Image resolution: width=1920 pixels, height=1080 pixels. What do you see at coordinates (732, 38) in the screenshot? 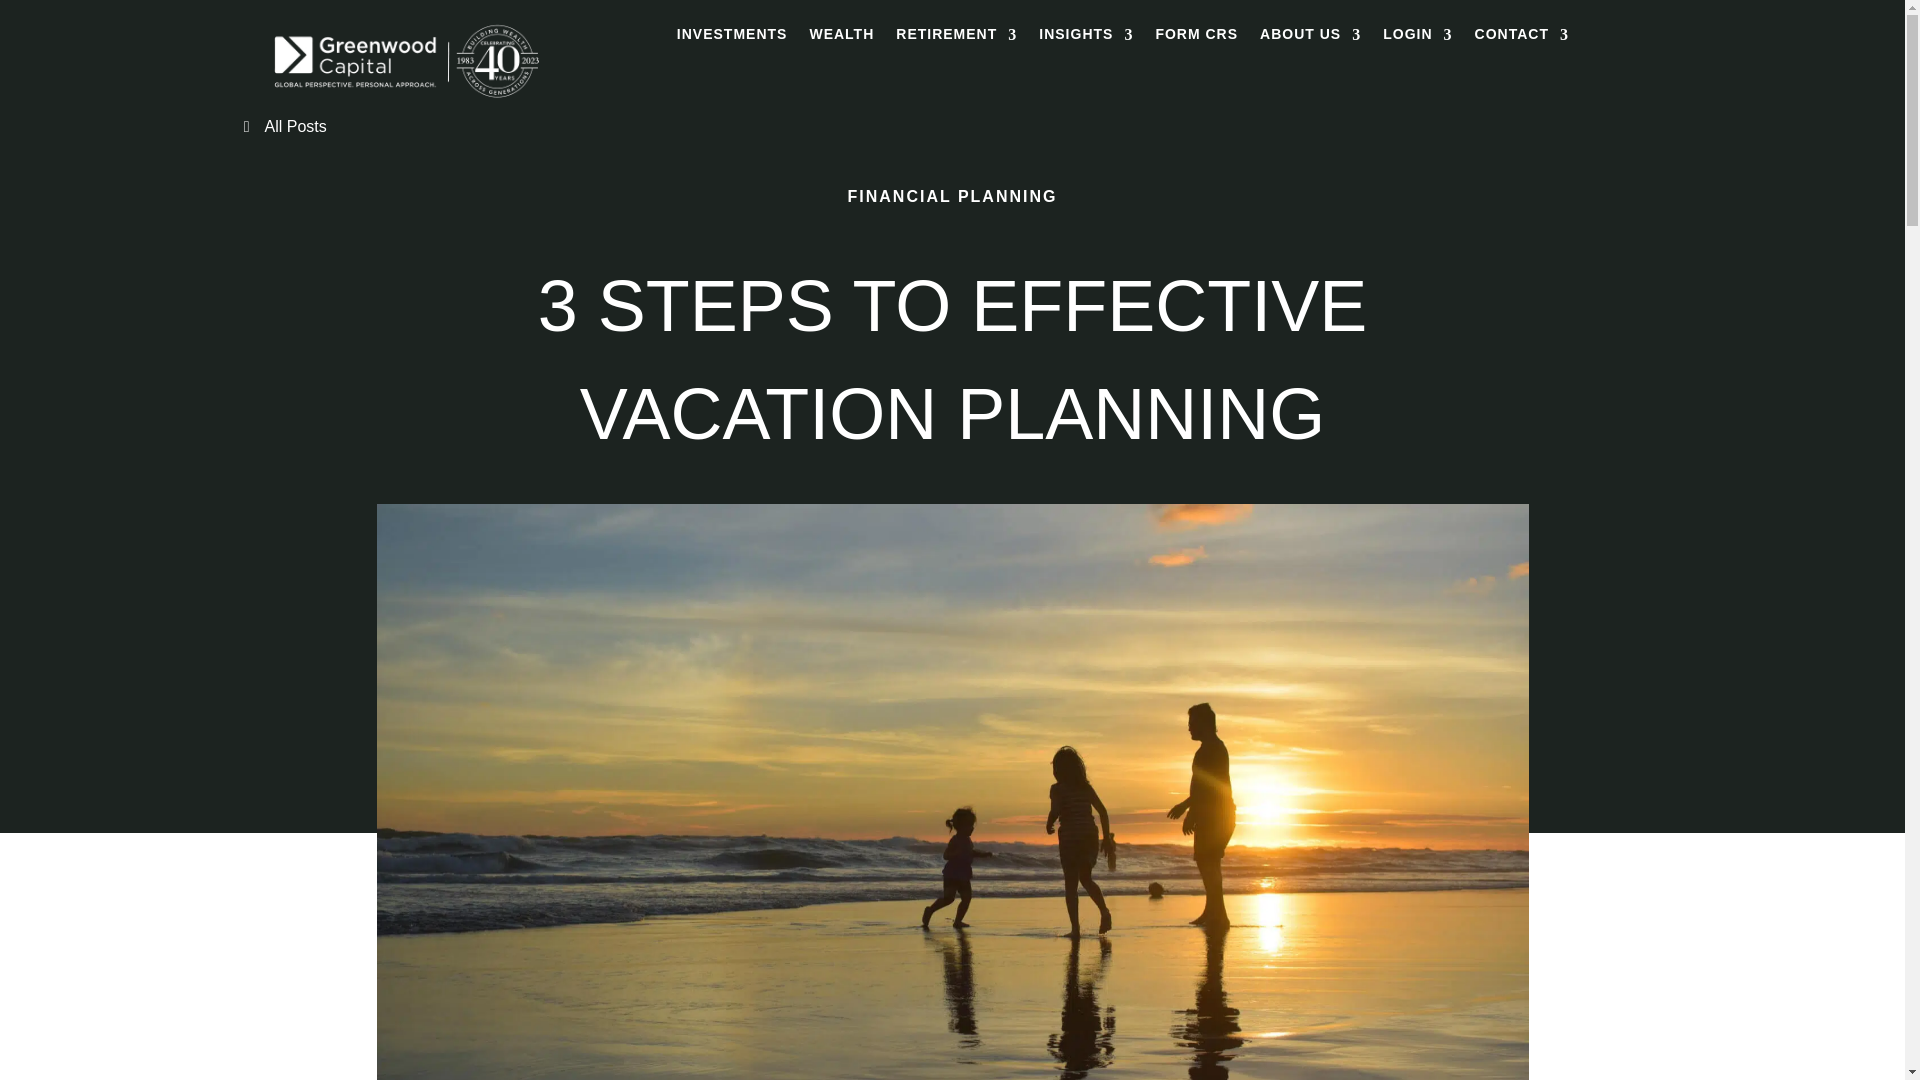
I see `INVESTMENTS` at bounding box center [732, 38].